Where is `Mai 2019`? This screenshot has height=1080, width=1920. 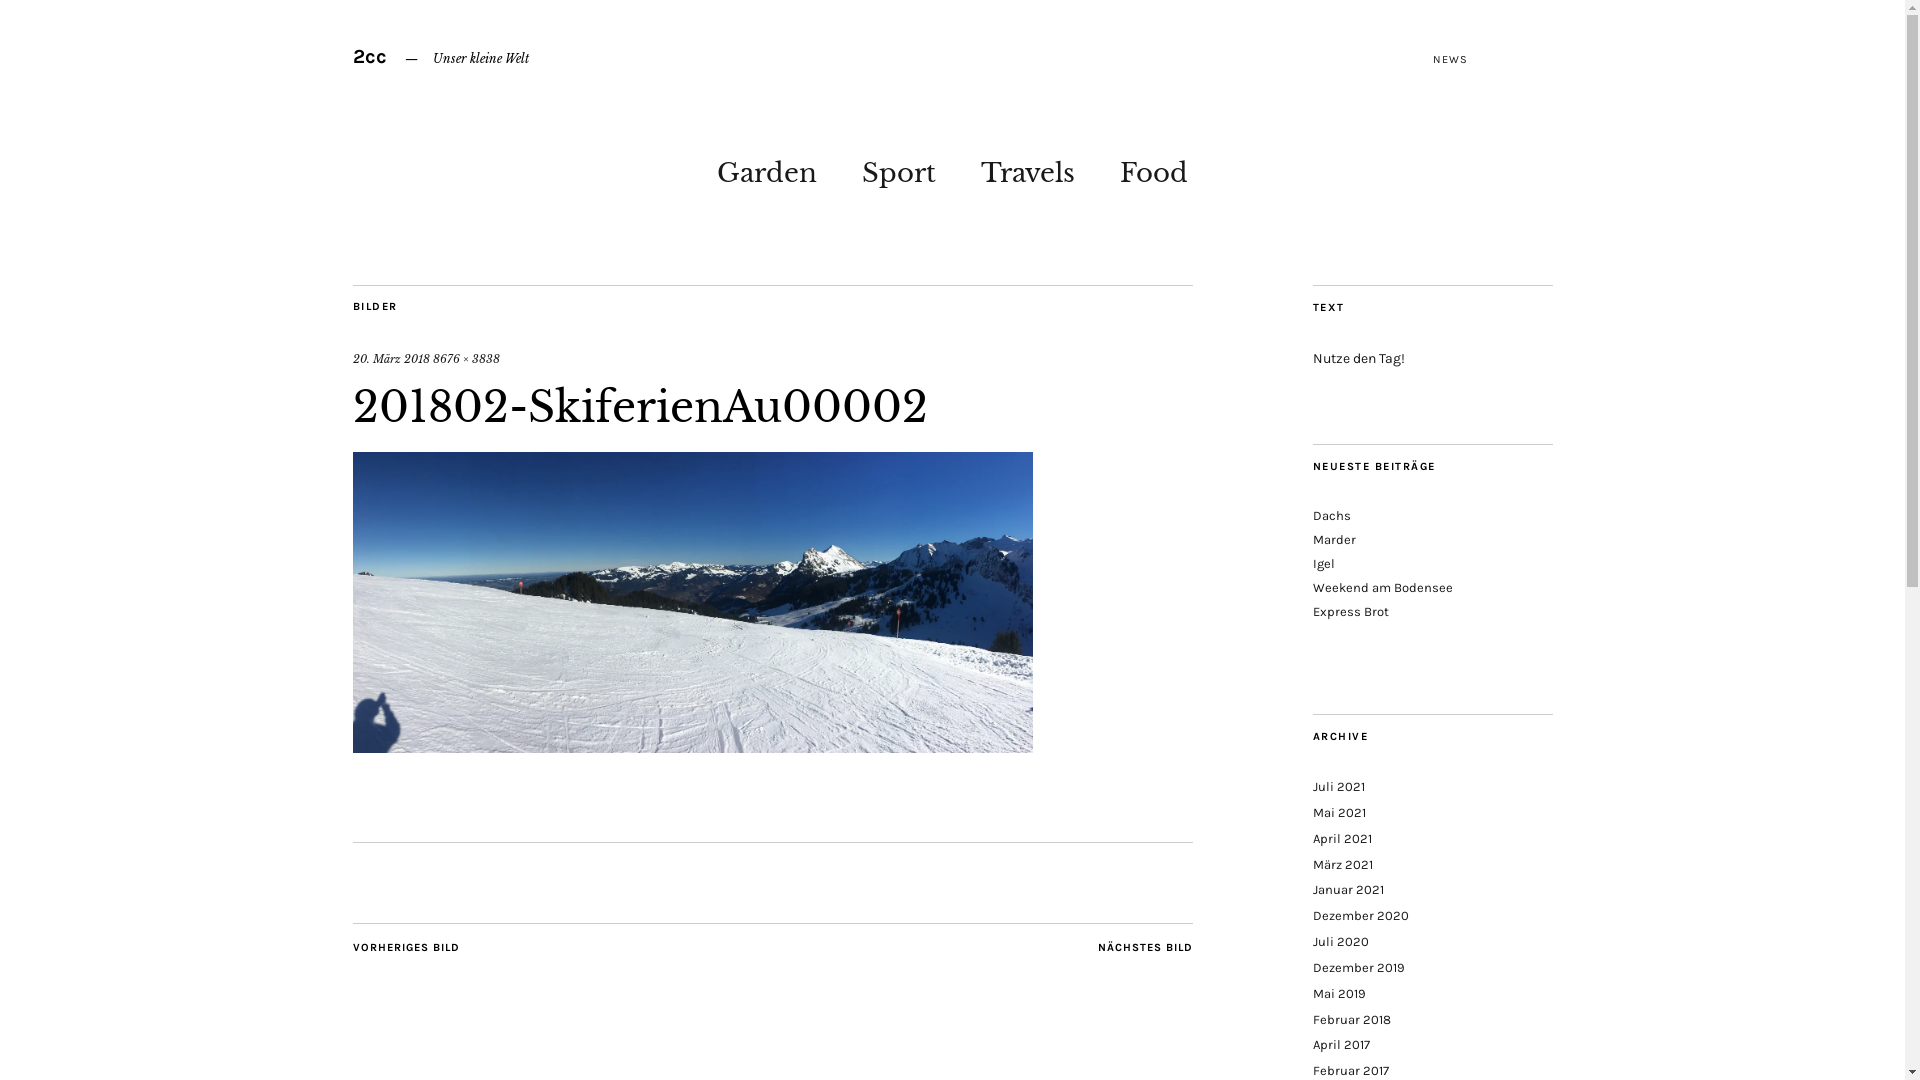
Mai 2019 is located at coordinates (1338, 994).